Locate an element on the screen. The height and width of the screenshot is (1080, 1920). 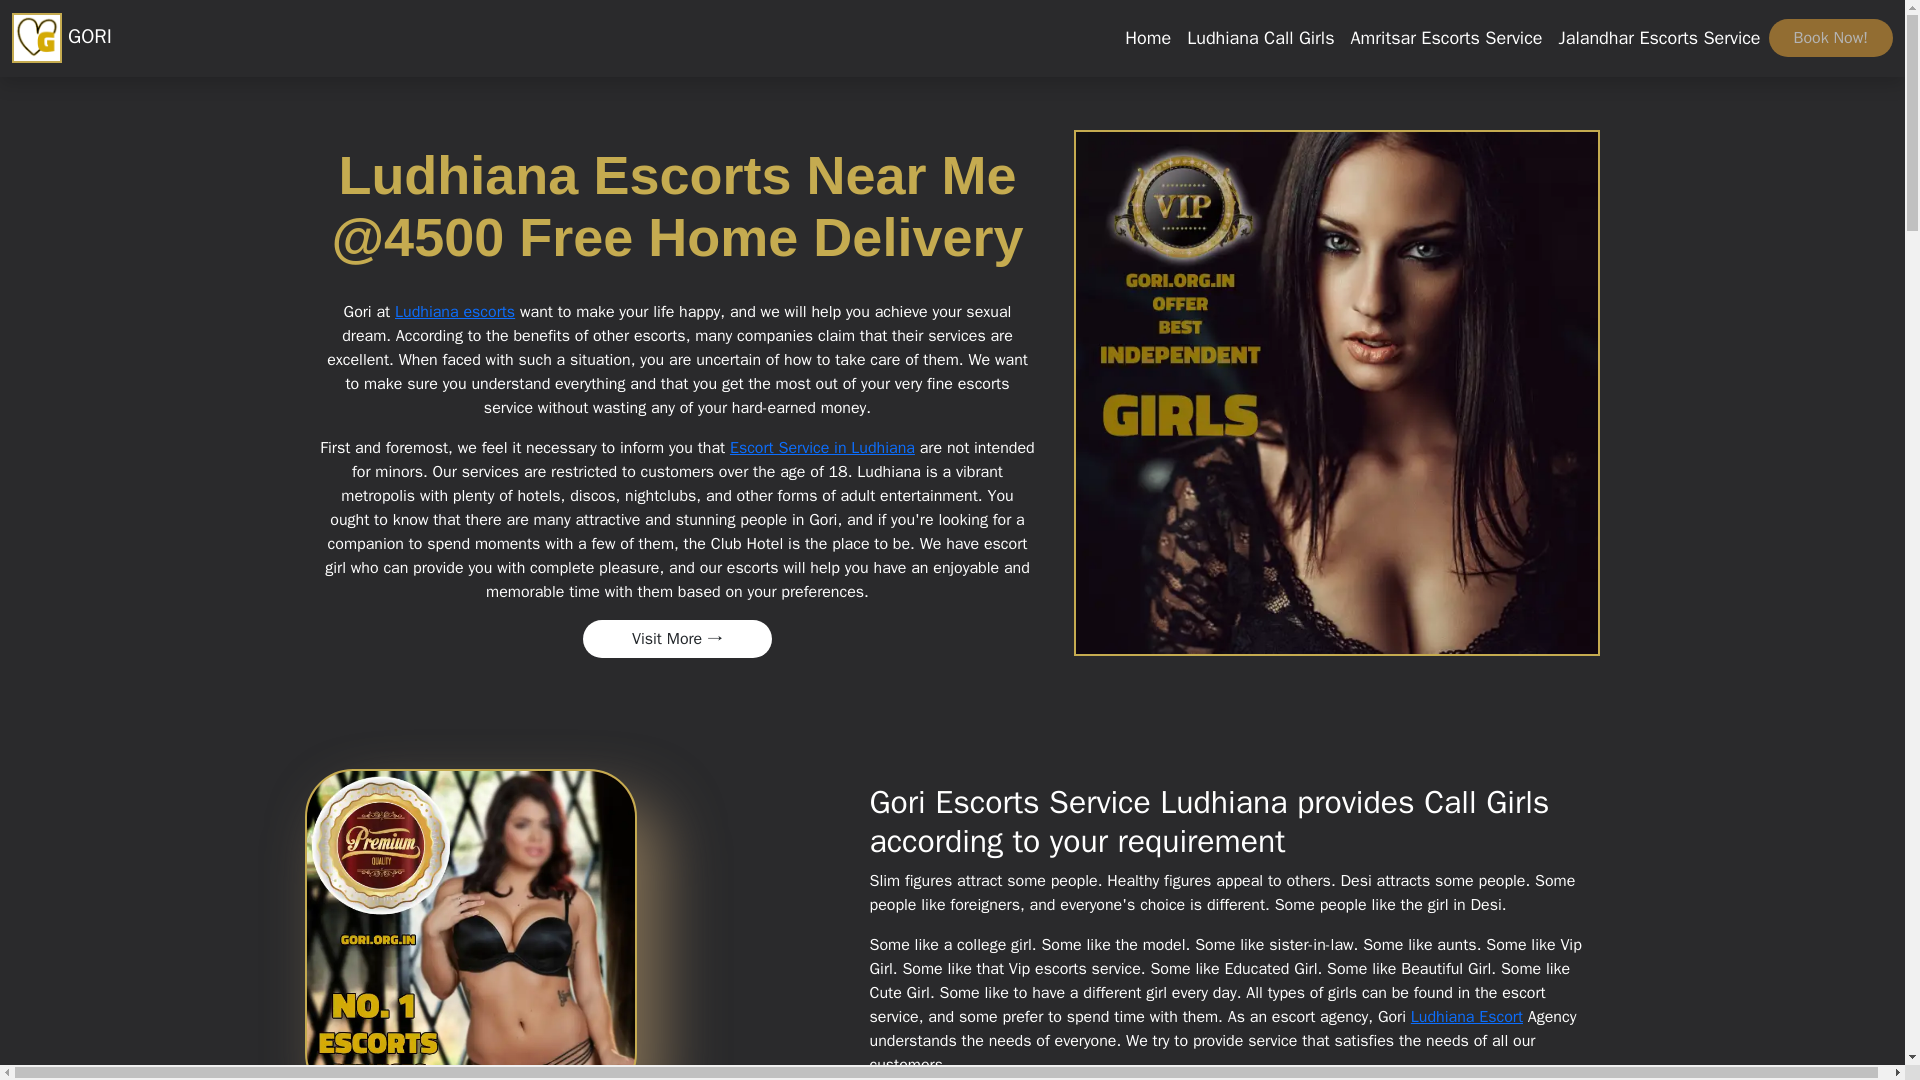
Home is located at coordinates (1148, 38).